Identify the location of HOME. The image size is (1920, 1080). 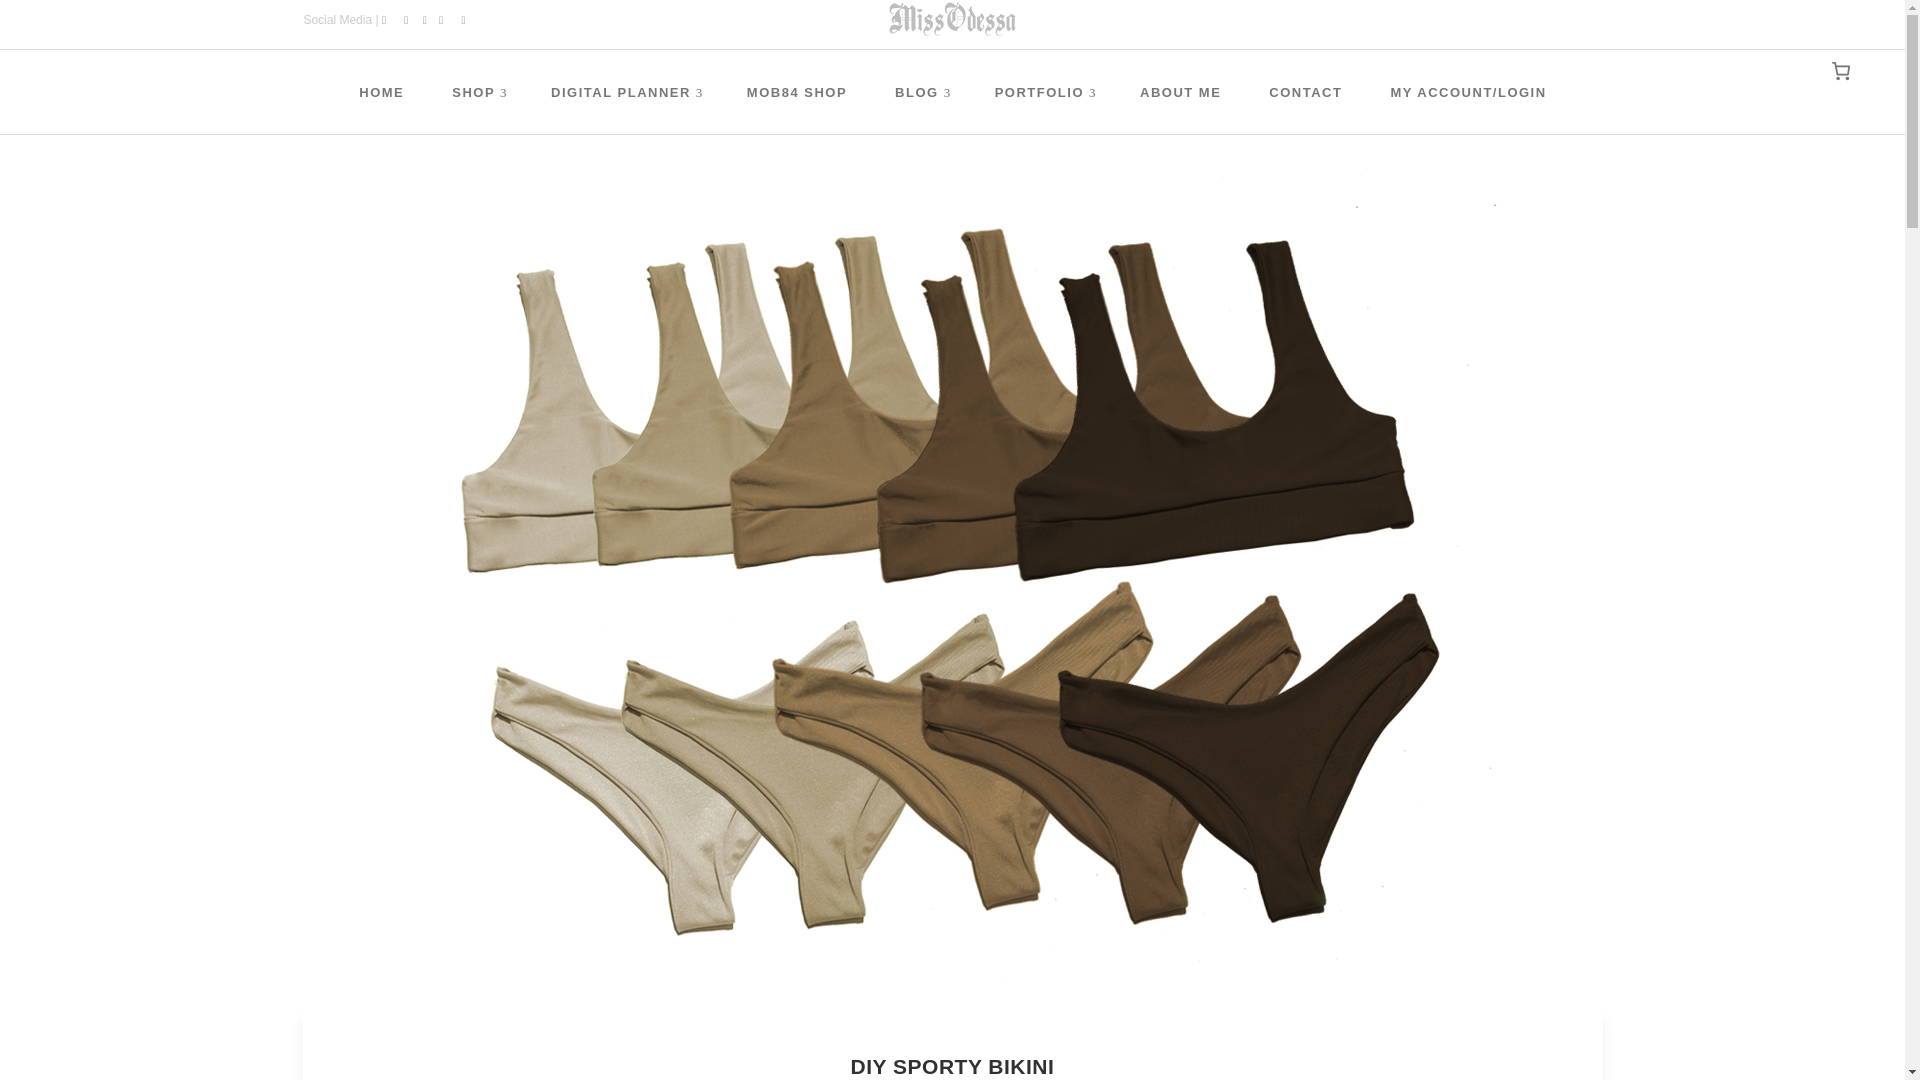
(381, 91).